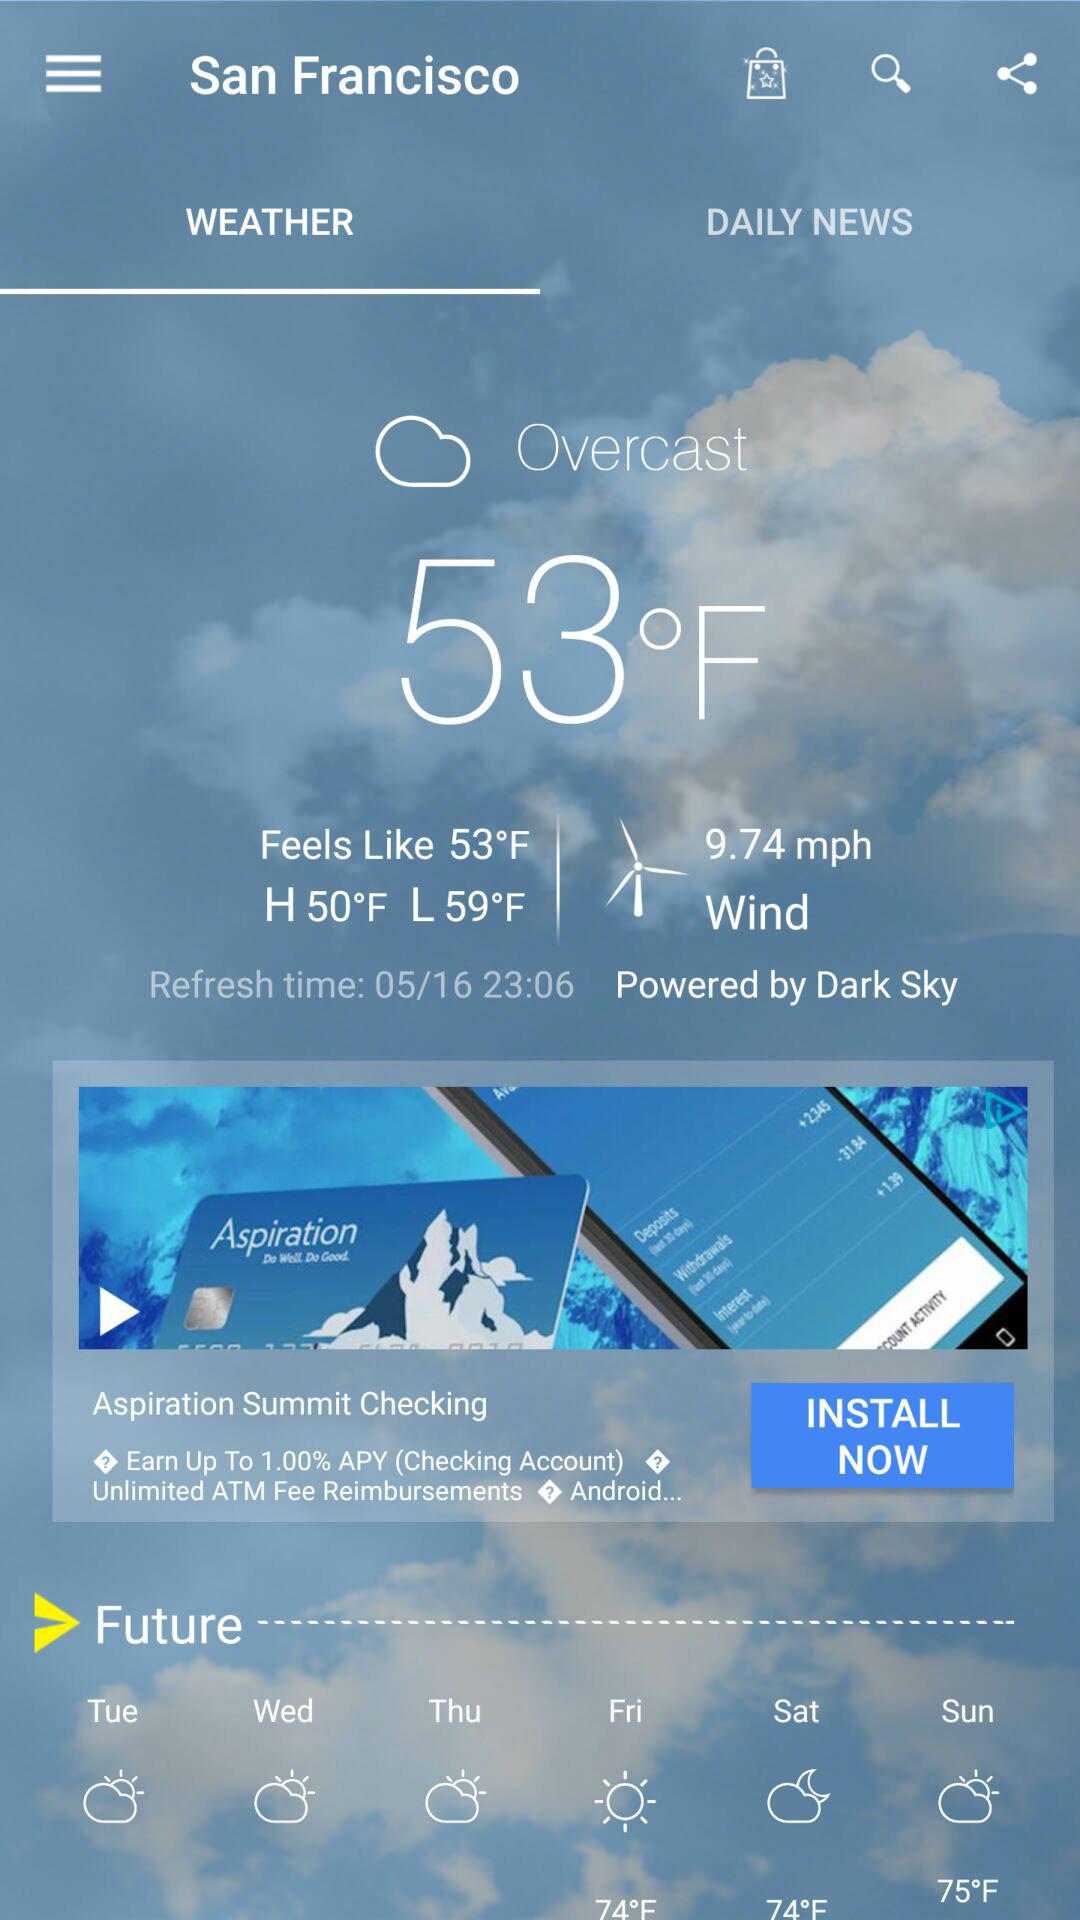  I want to click on select cloud symbol left to overcast, so click(423, 452).